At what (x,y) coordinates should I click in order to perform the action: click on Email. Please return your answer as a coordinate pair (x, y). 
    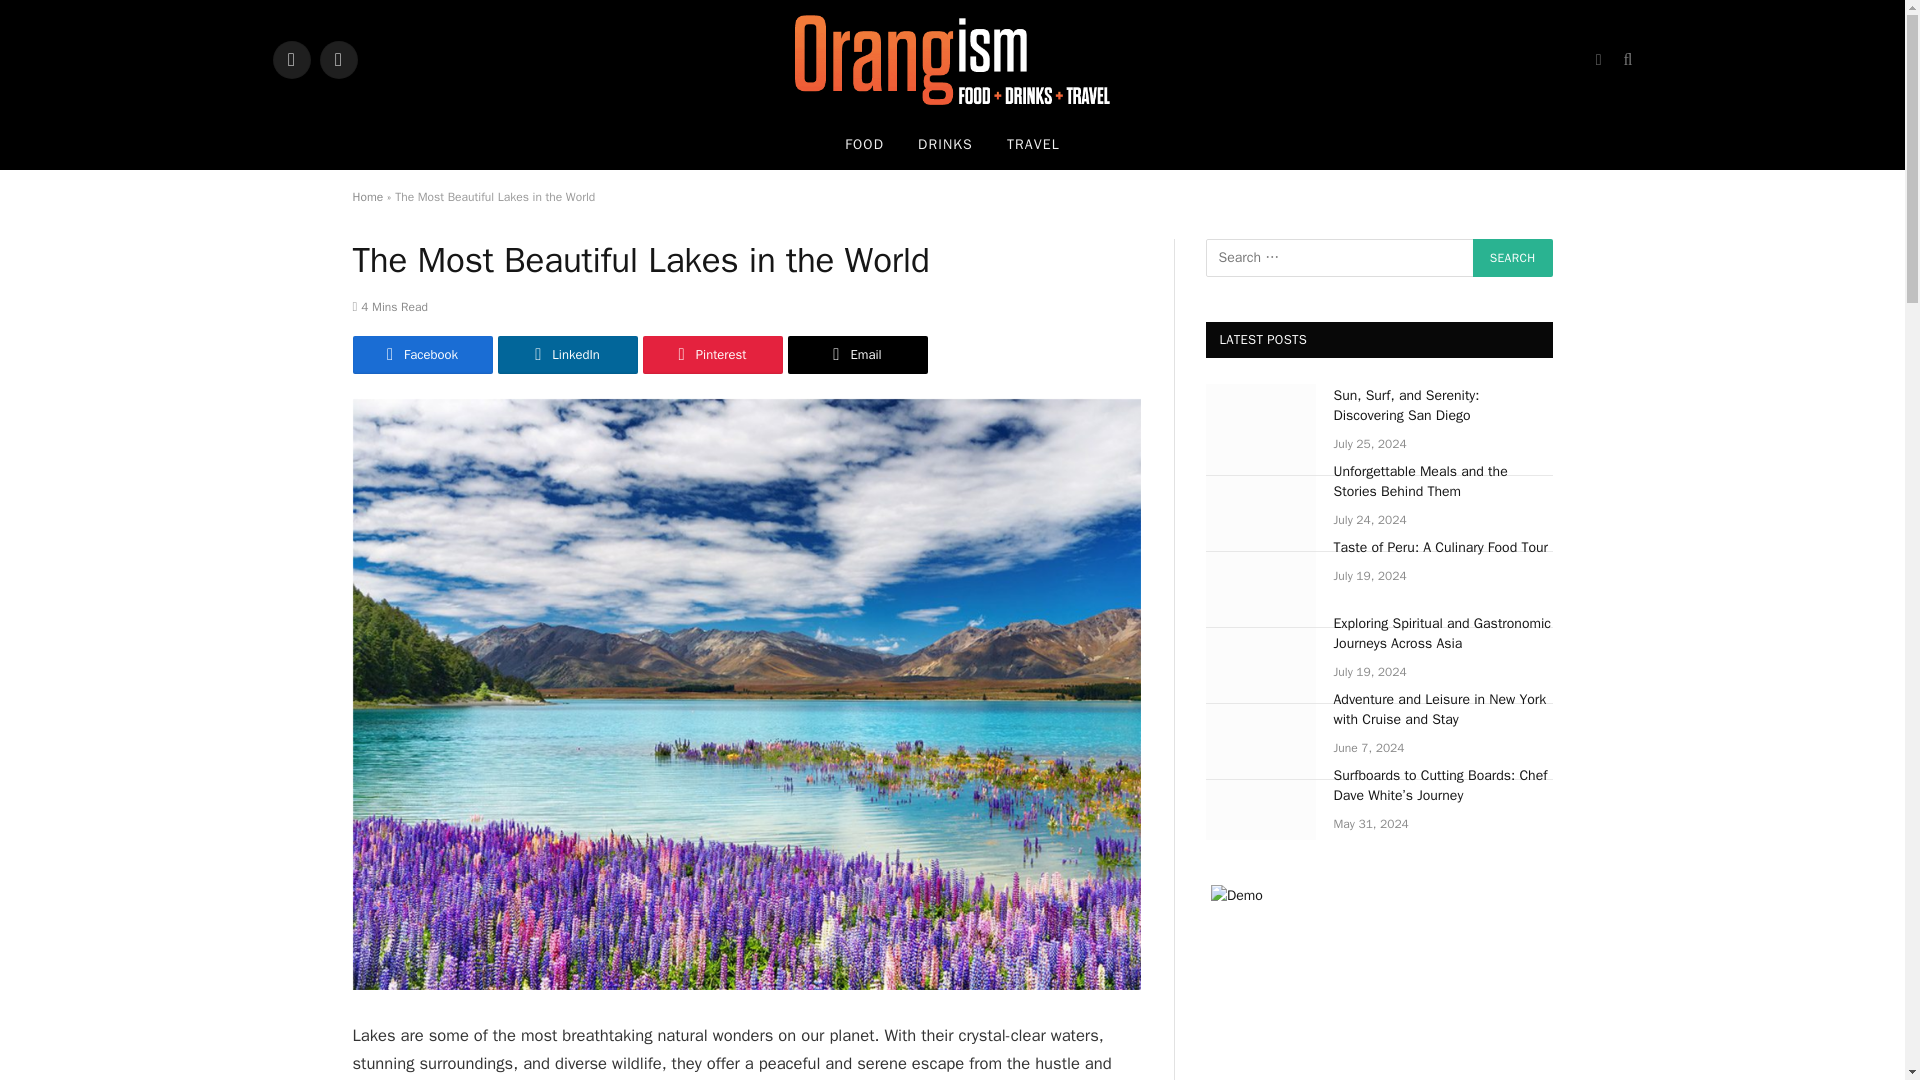
    Looking at the image, I should click on (857, 354).